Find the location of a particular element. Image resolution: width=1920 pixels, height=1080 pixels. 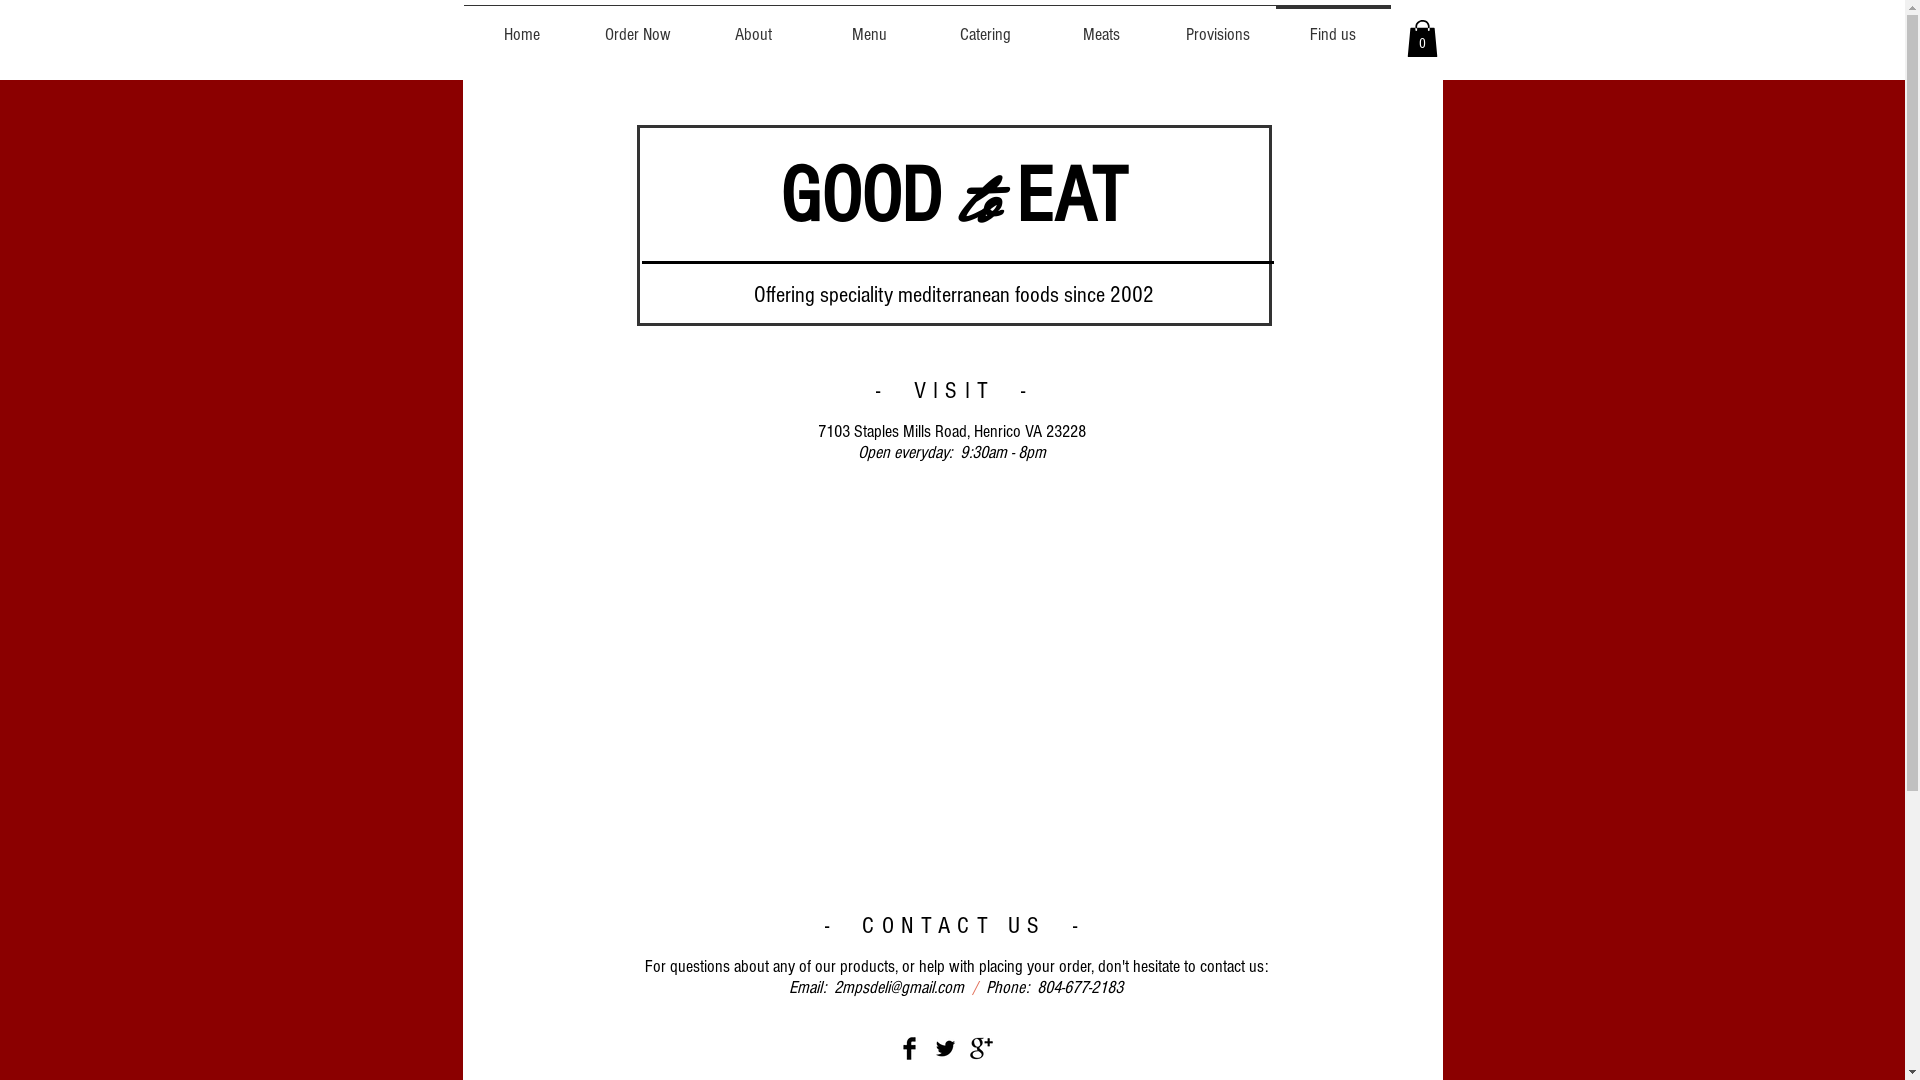

Provisions is located at coordinates (1218, 26).